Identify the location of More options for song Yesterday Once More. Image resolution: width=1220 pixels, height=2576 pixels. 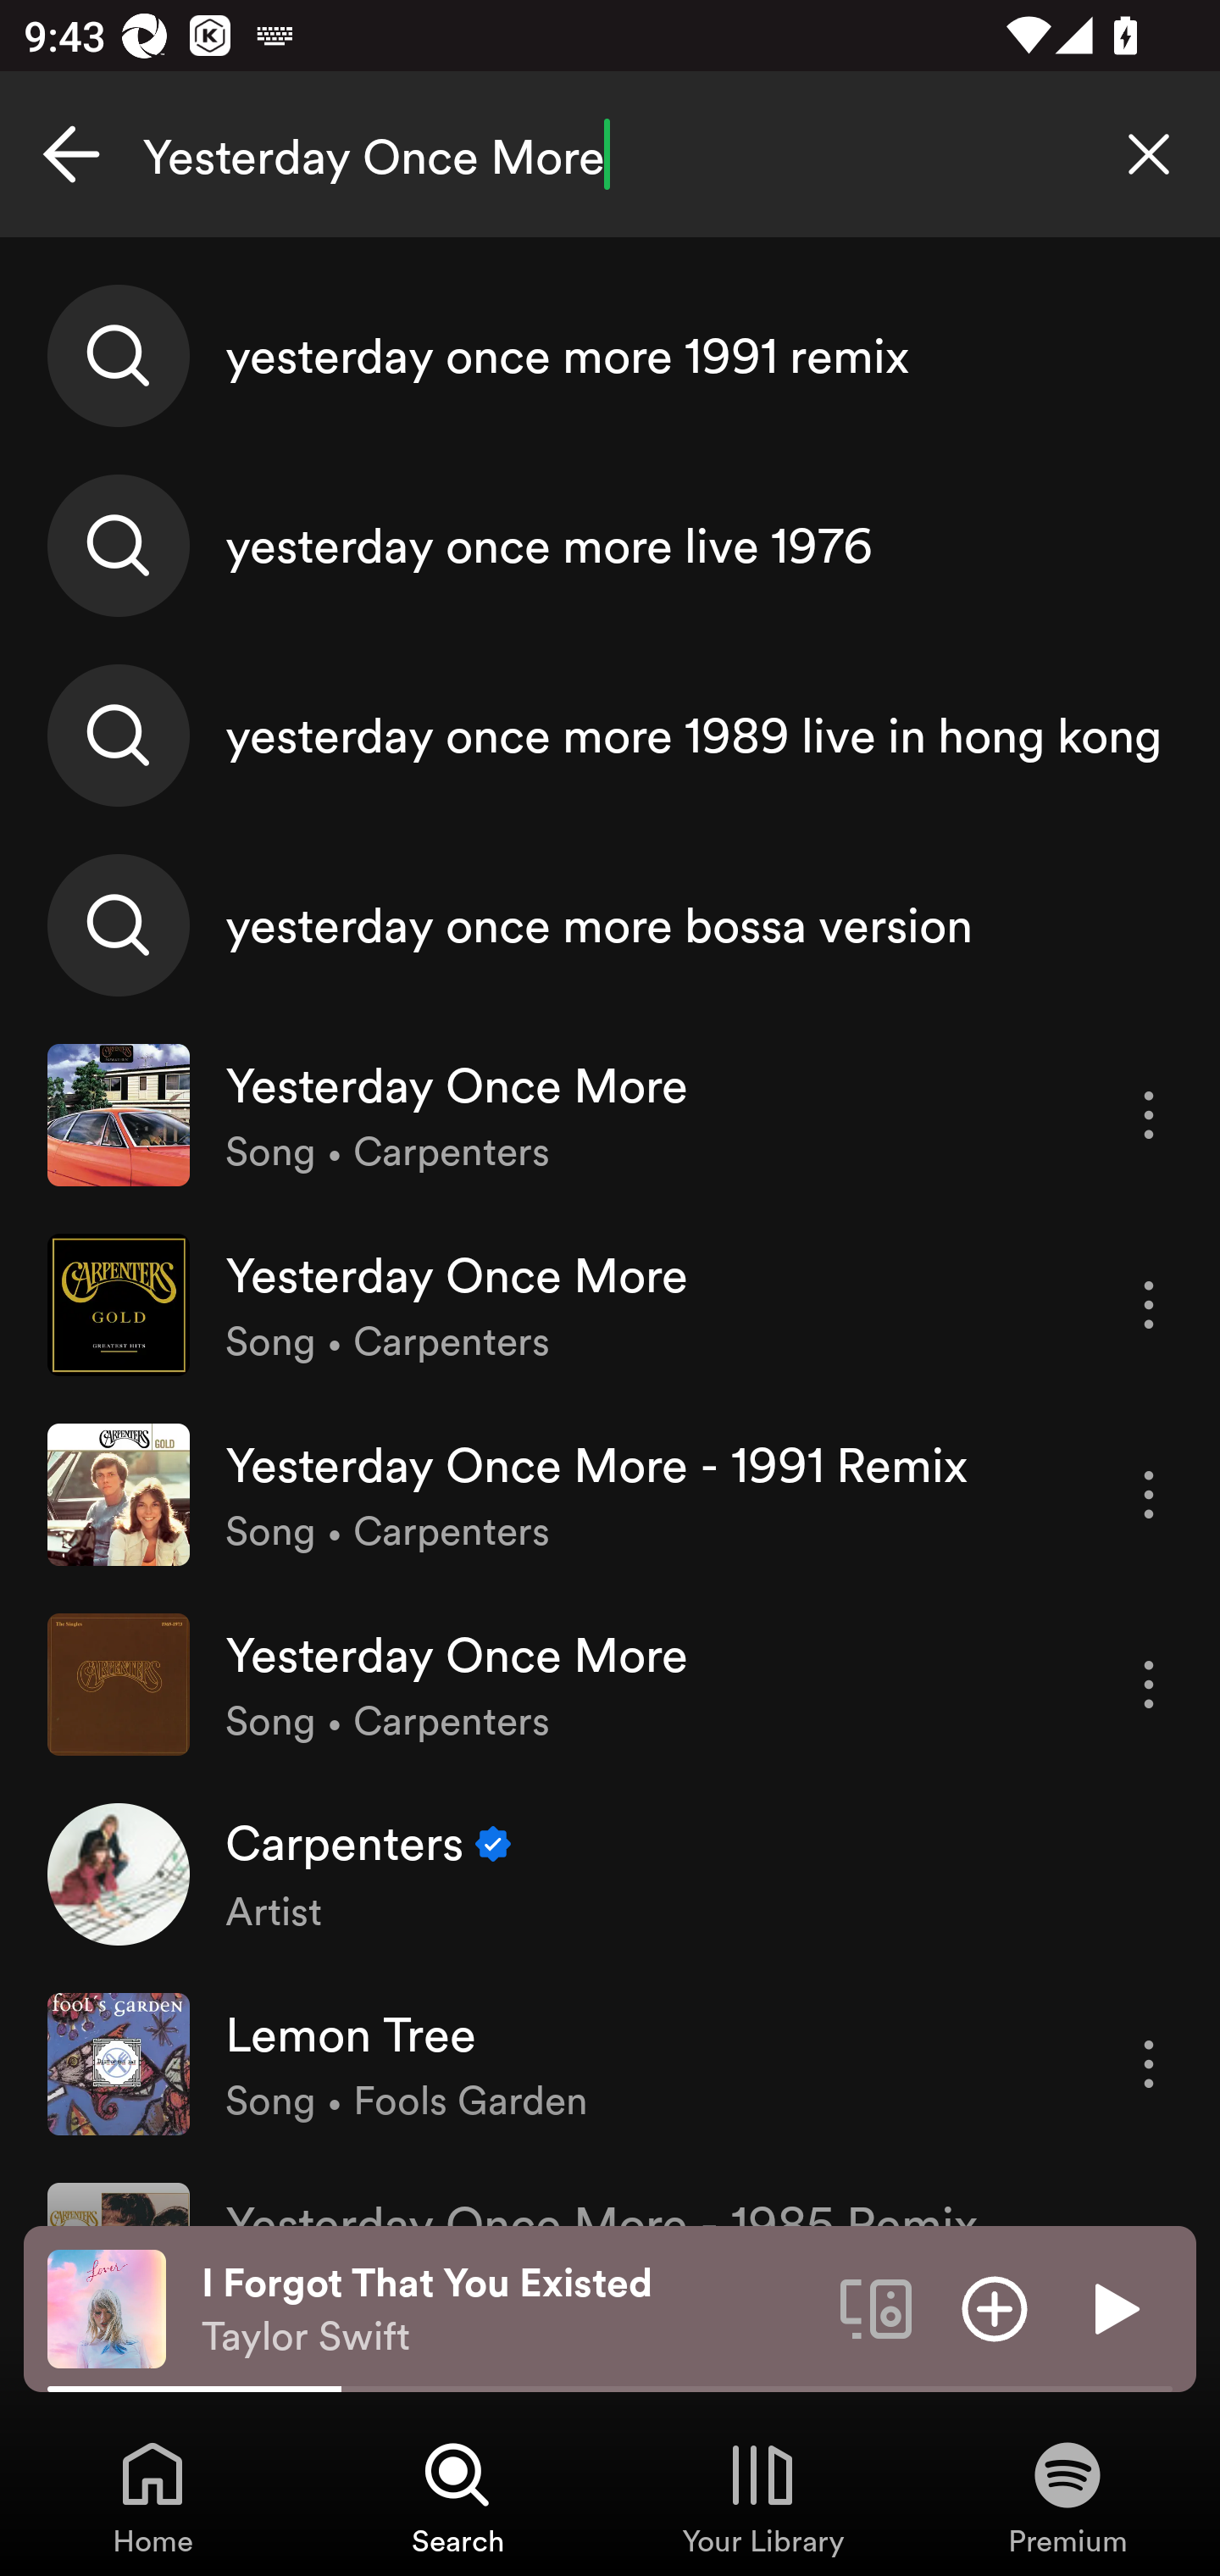
(1149, 1685).